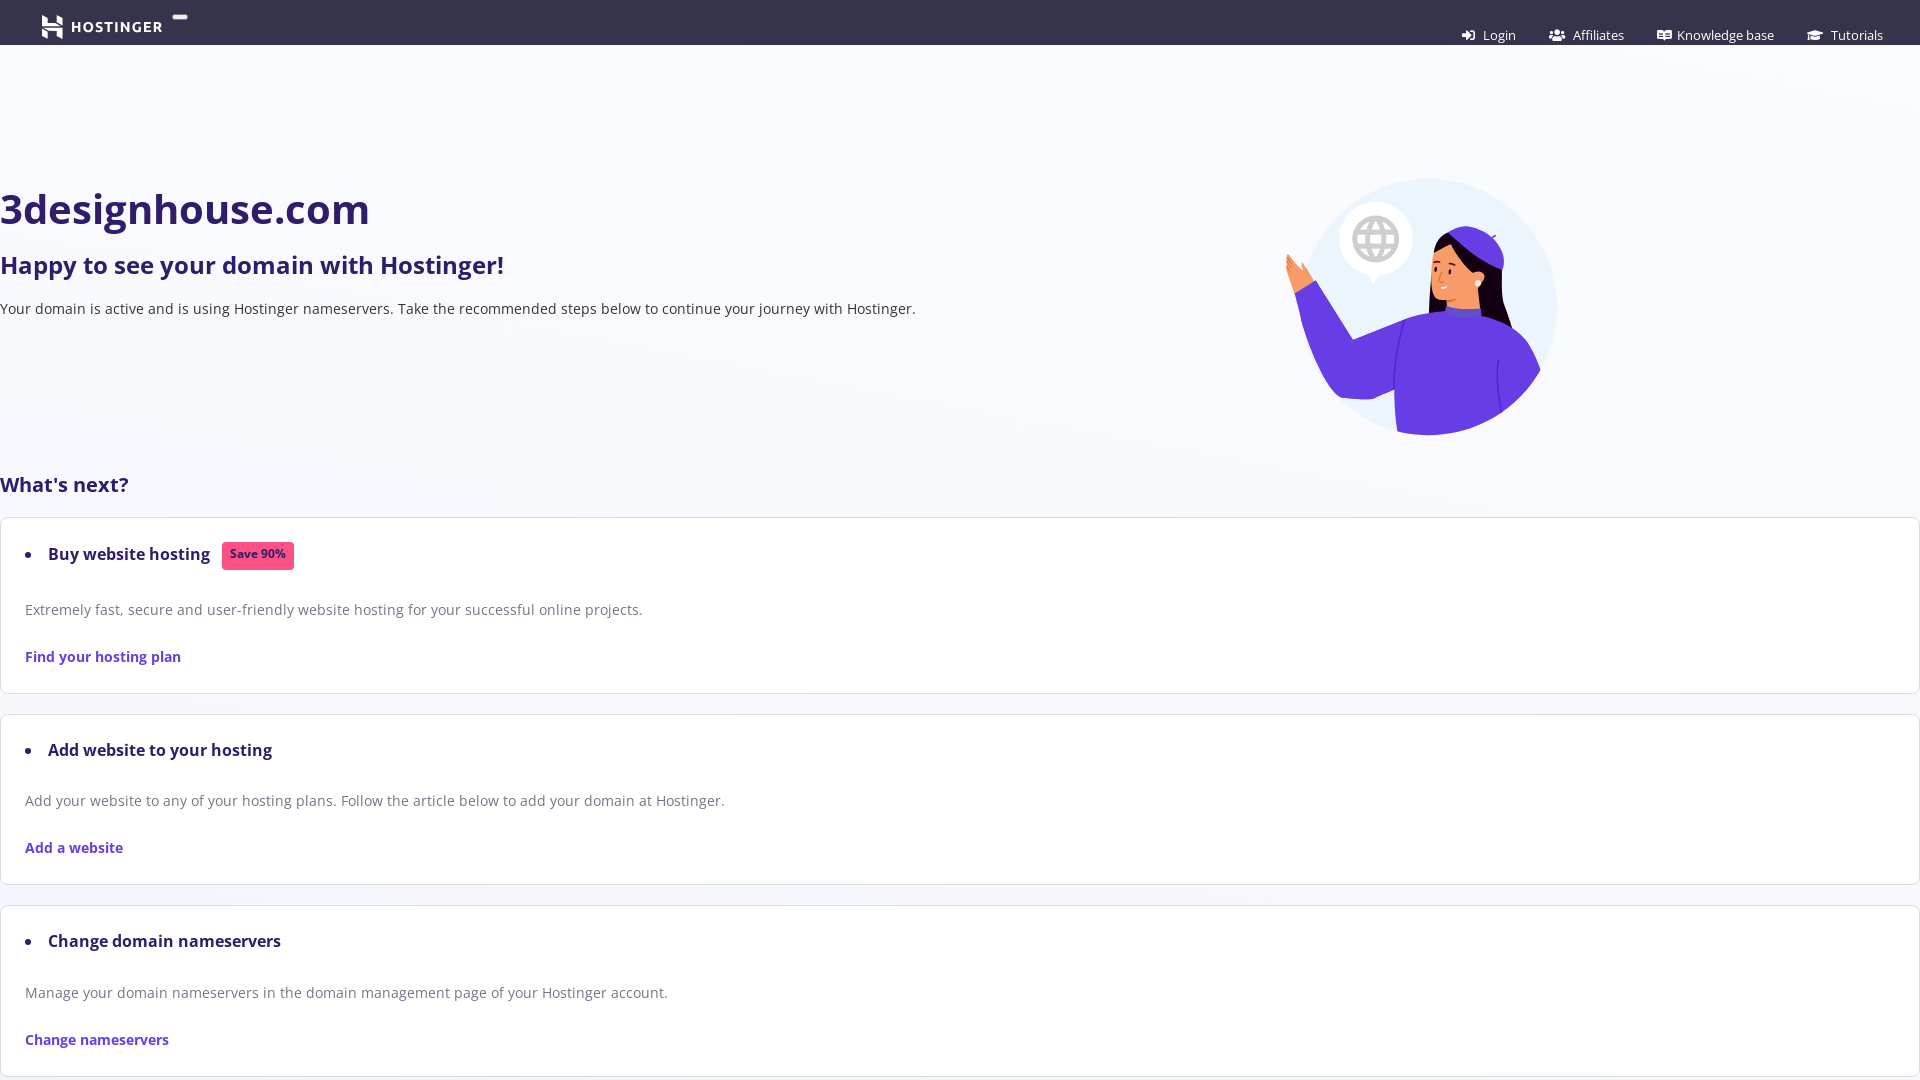 The image size is (1920, 1080). I want to click on Affiliates, so click(1586, 35).